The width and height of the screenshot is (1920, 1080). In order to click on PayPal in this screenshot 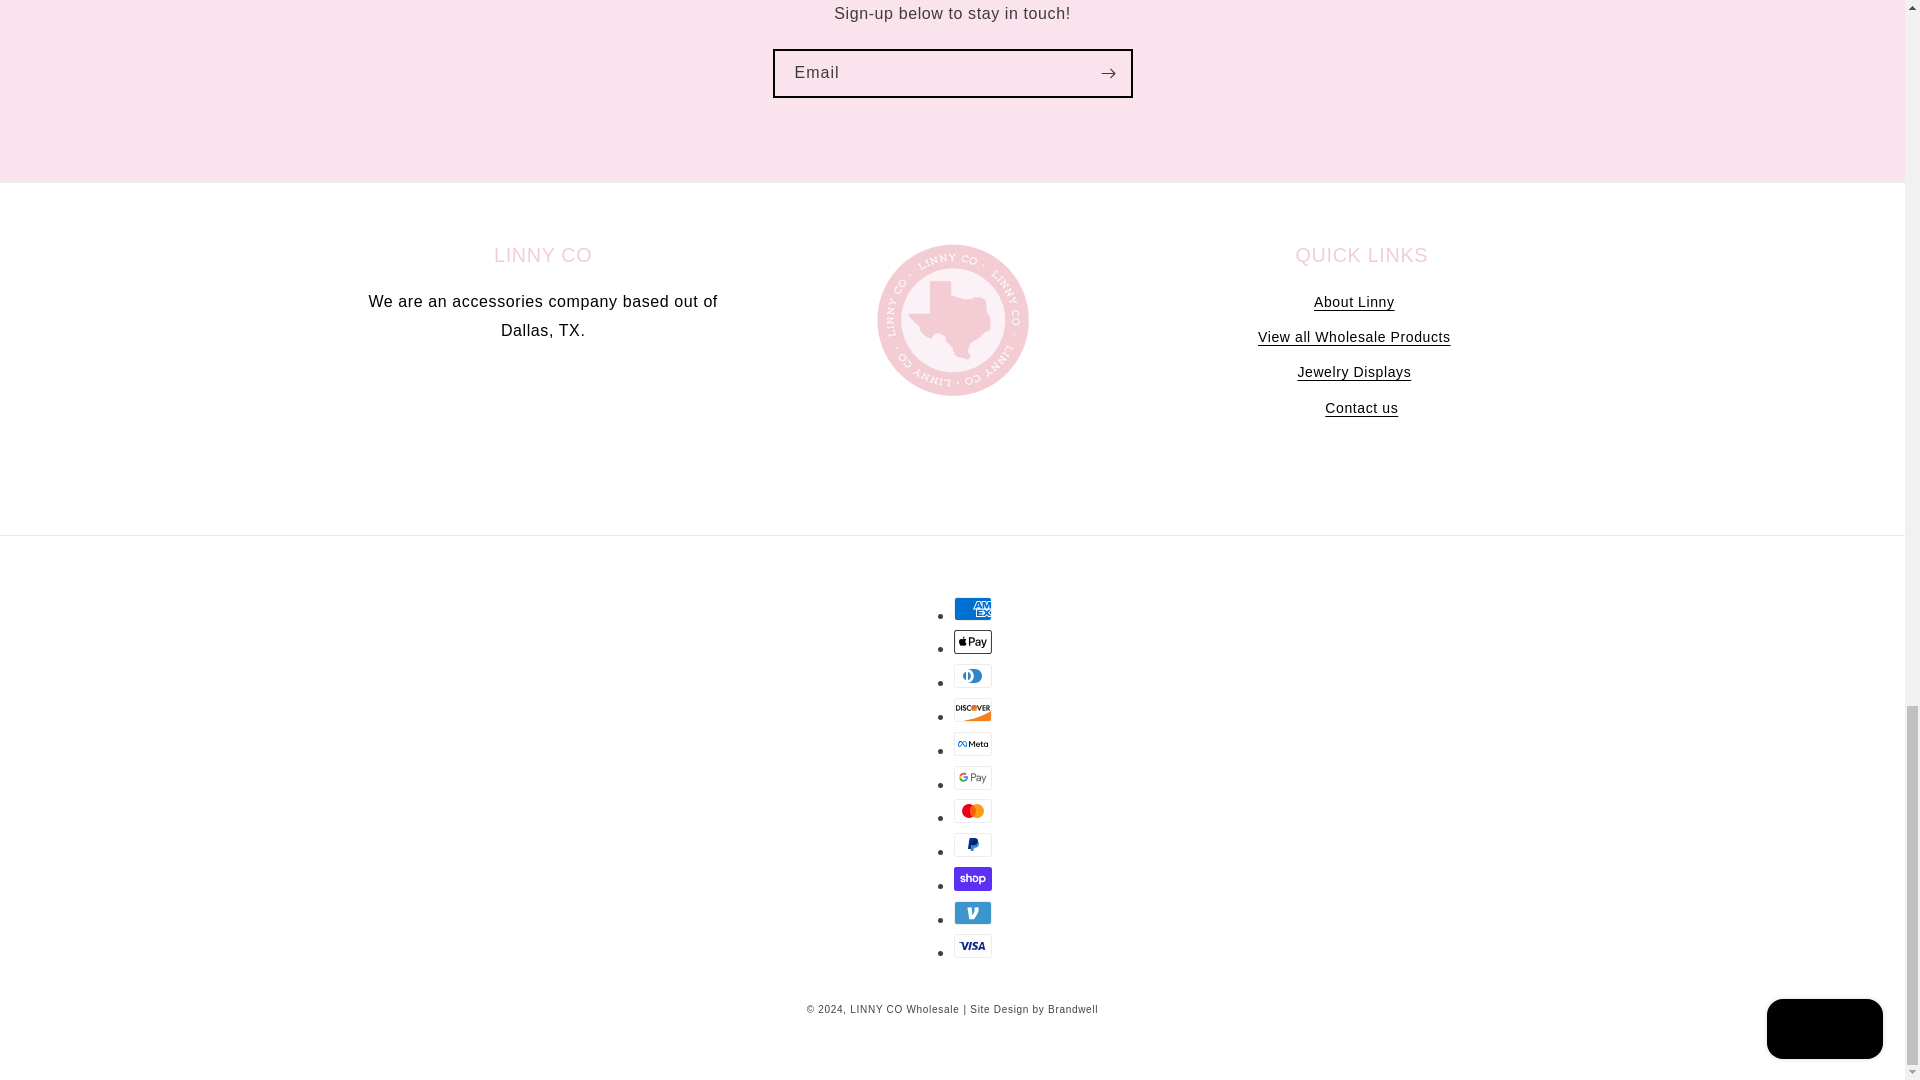, I will do `click(973, 844)`.